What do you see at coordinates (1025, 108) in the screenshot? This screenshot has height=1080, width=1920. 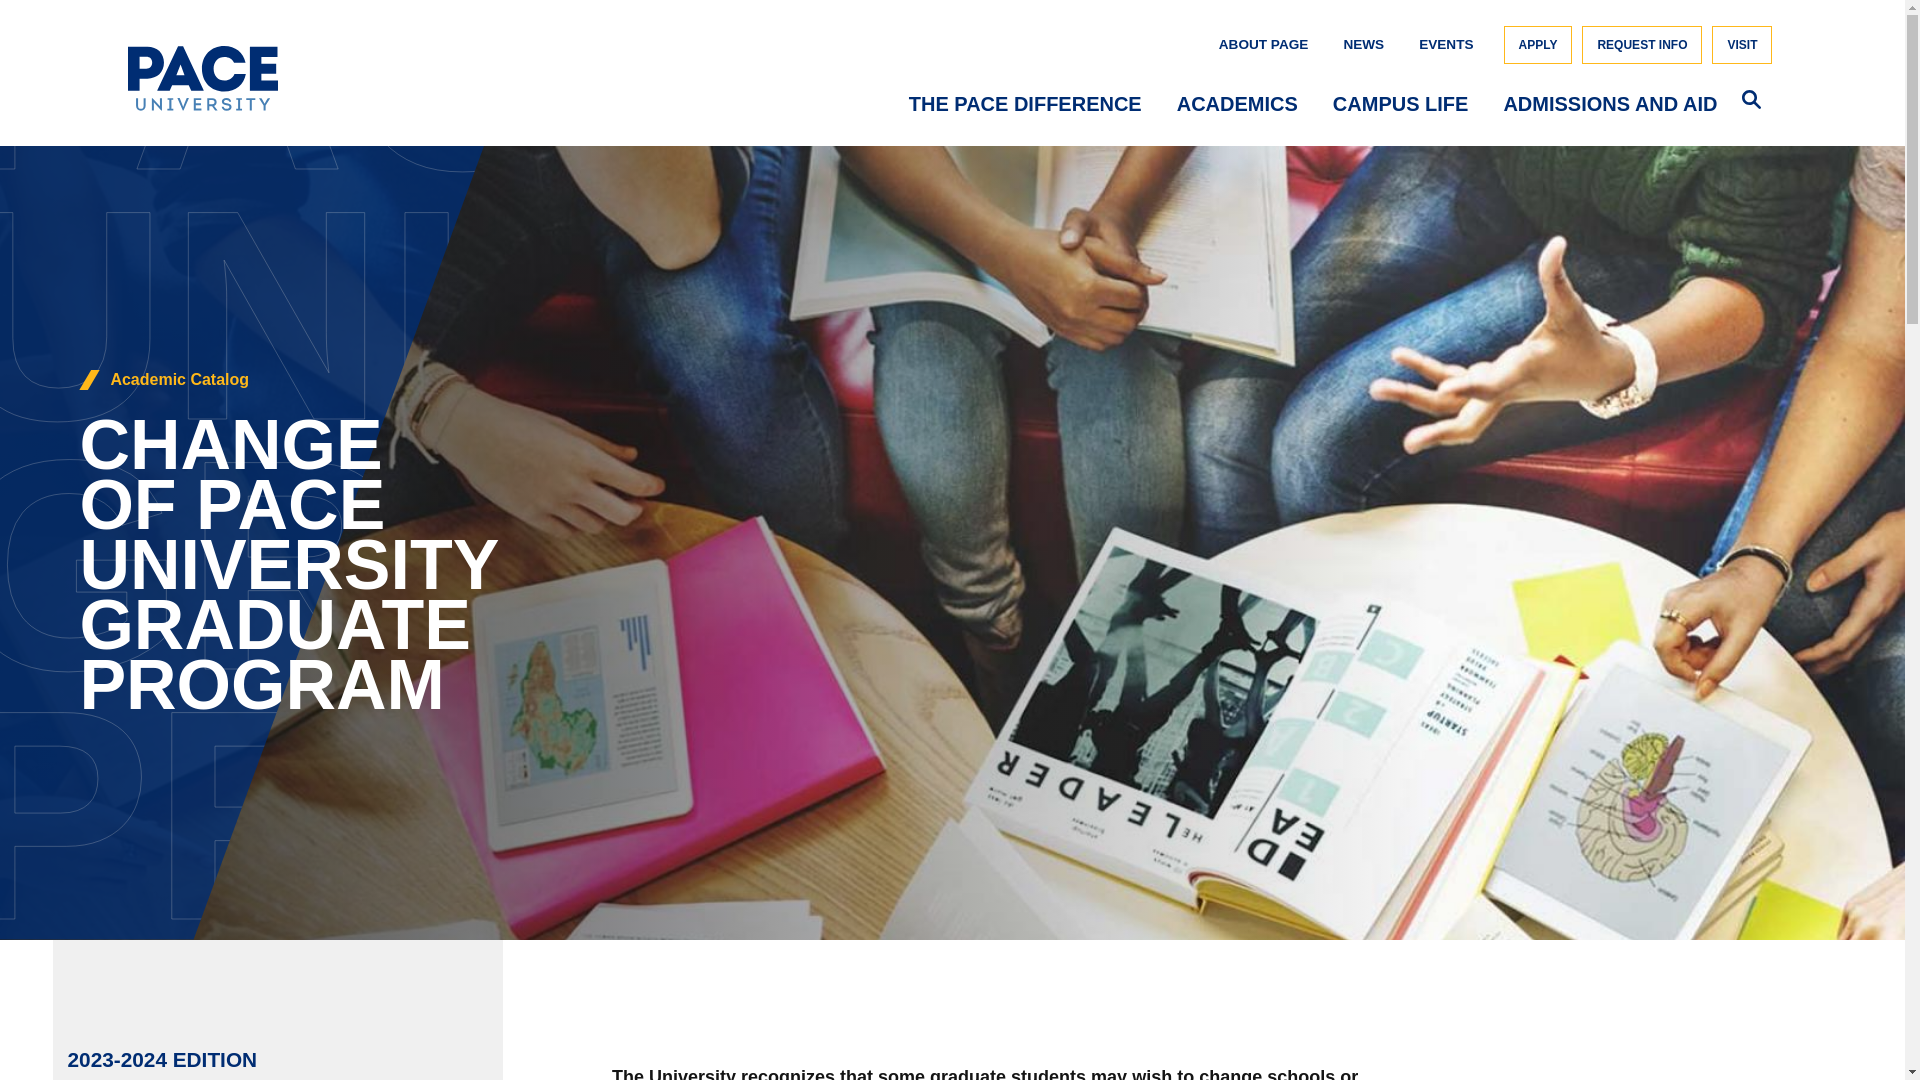 I see `THE PACE DIFFERENCE` at bounding box center [1025, 108].